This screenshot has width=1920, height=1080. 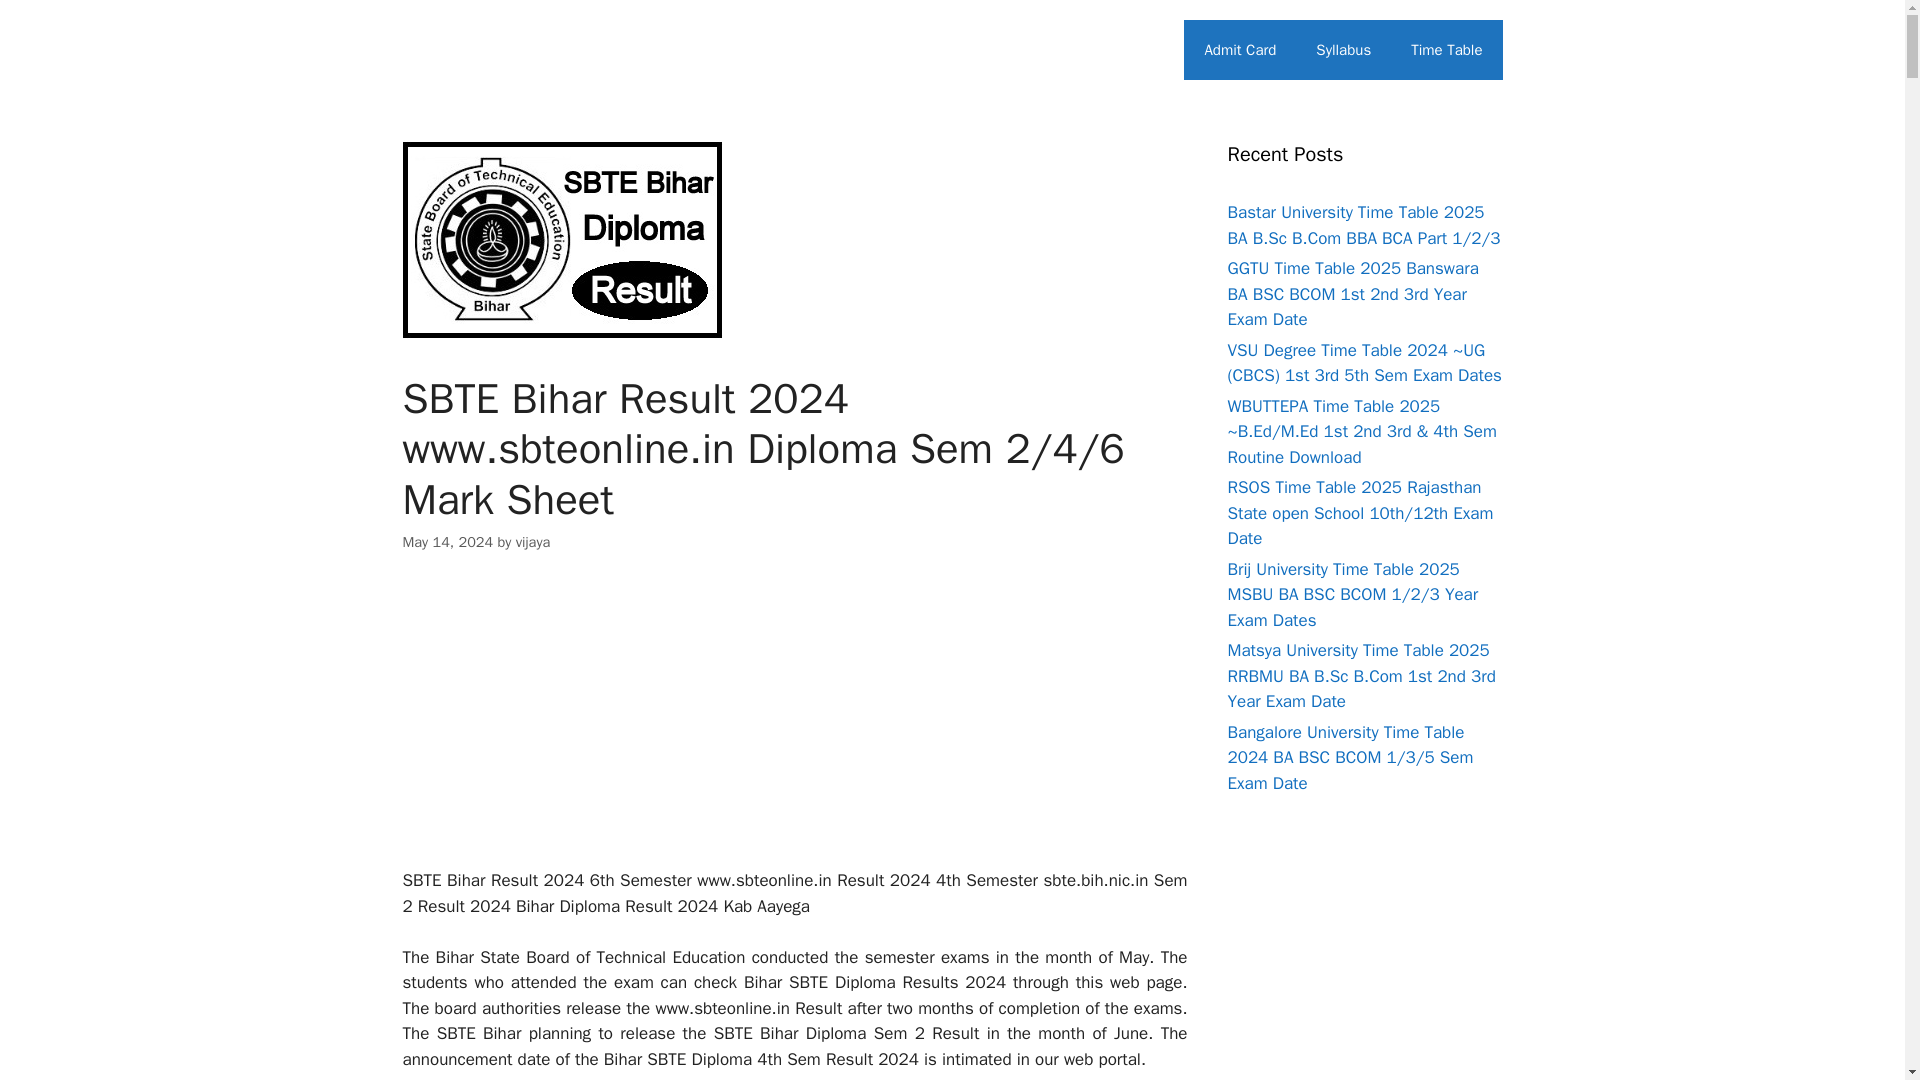 I want to click on vijaya, so click(x=534, y=542).